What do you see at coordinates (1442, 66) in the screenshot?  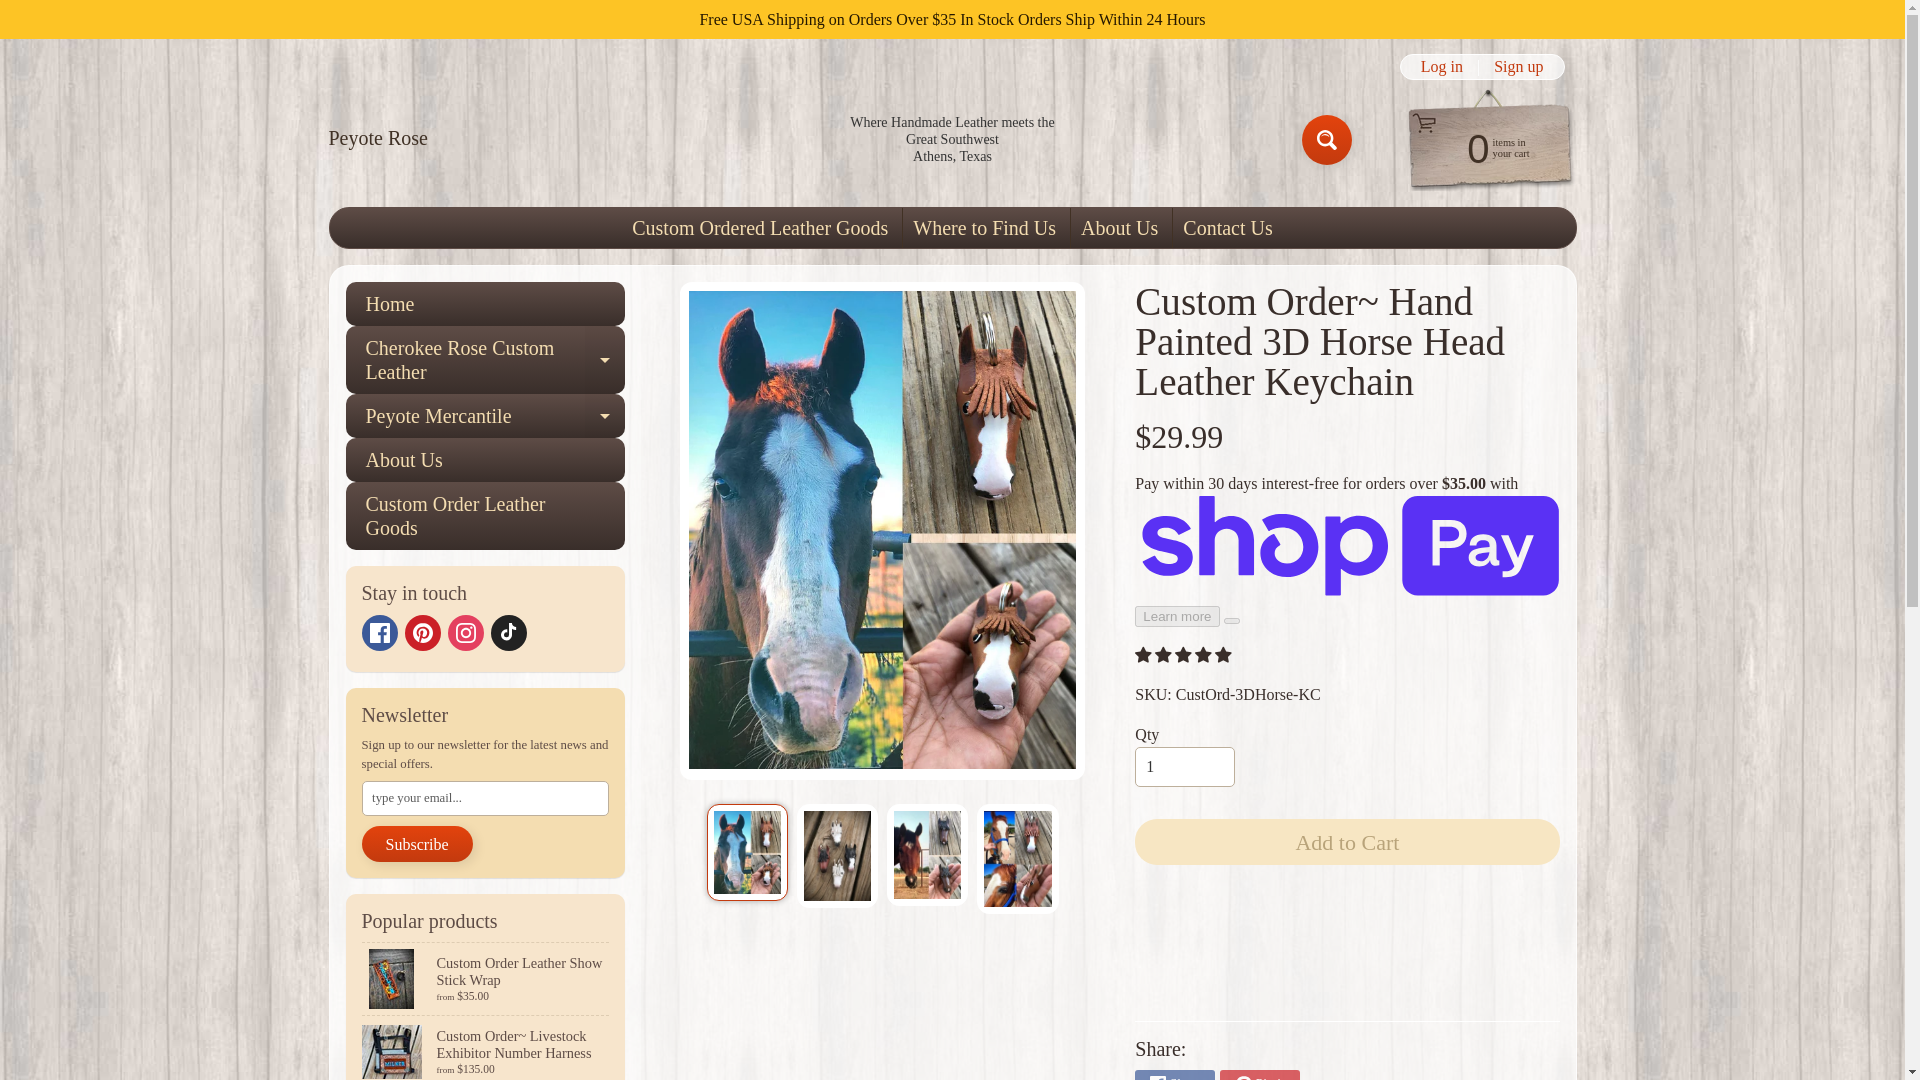 I see `Log in` at bounding box center [1442, 66].